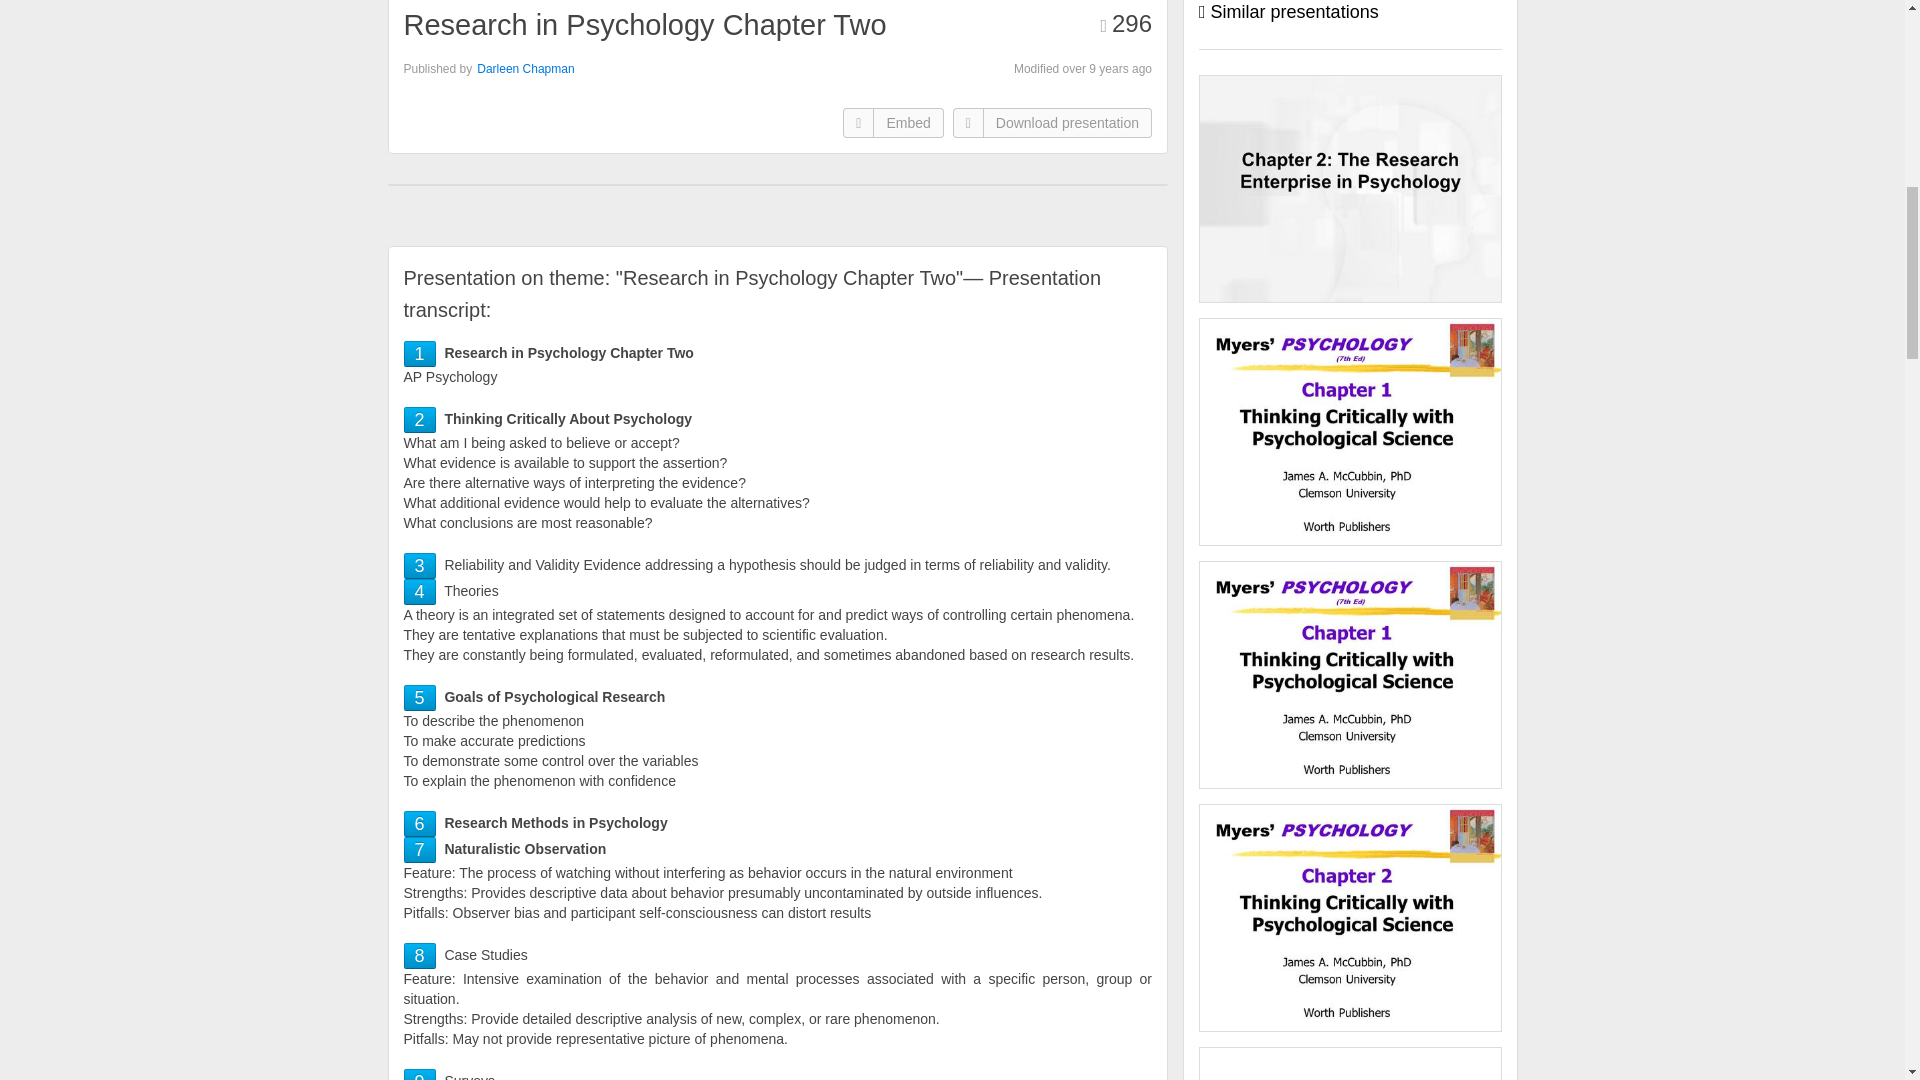 This screenshot has height=1080, width=1920. What do you see at coordinates (419, 1076) in the screenshot?
I see `Surveys` at bounding box center [419, 1076].